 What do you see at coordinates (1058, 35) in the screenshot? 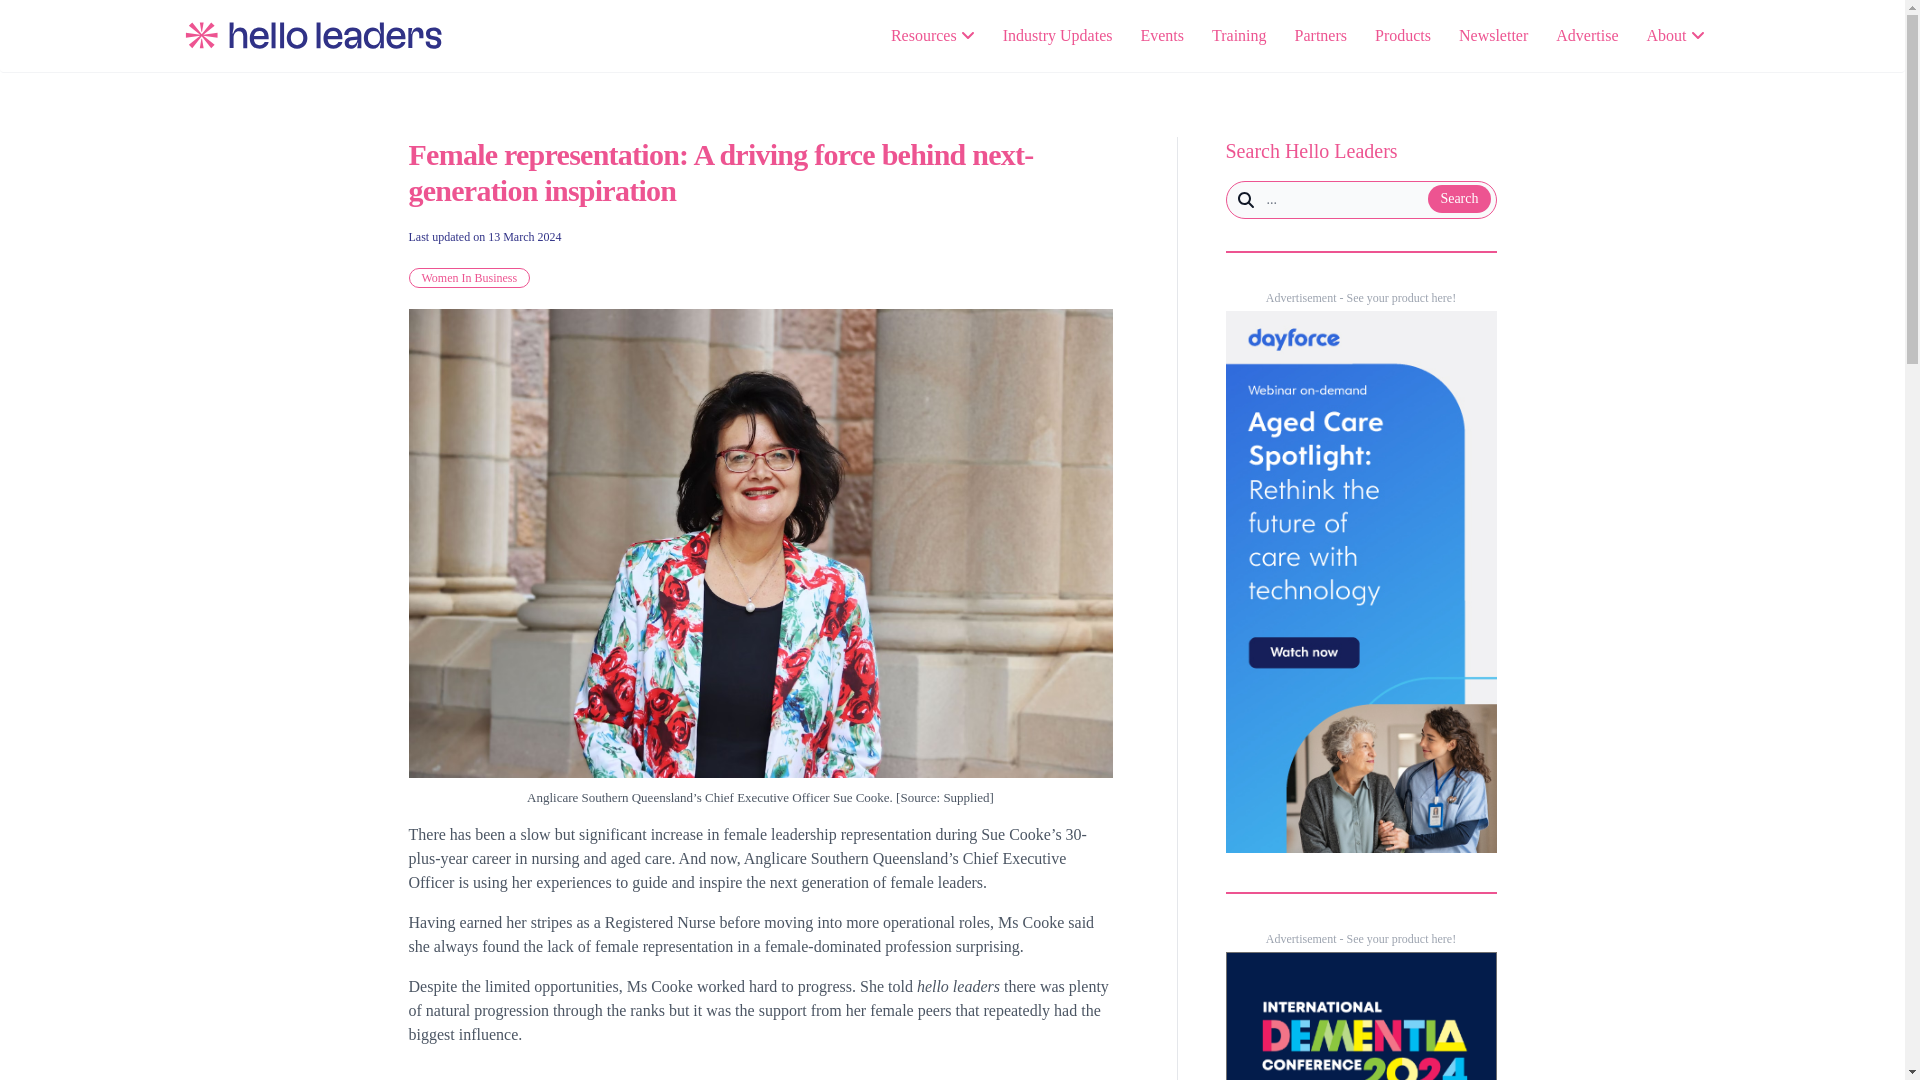
I see `Industry Updates` at bounding box center [1058, 35].